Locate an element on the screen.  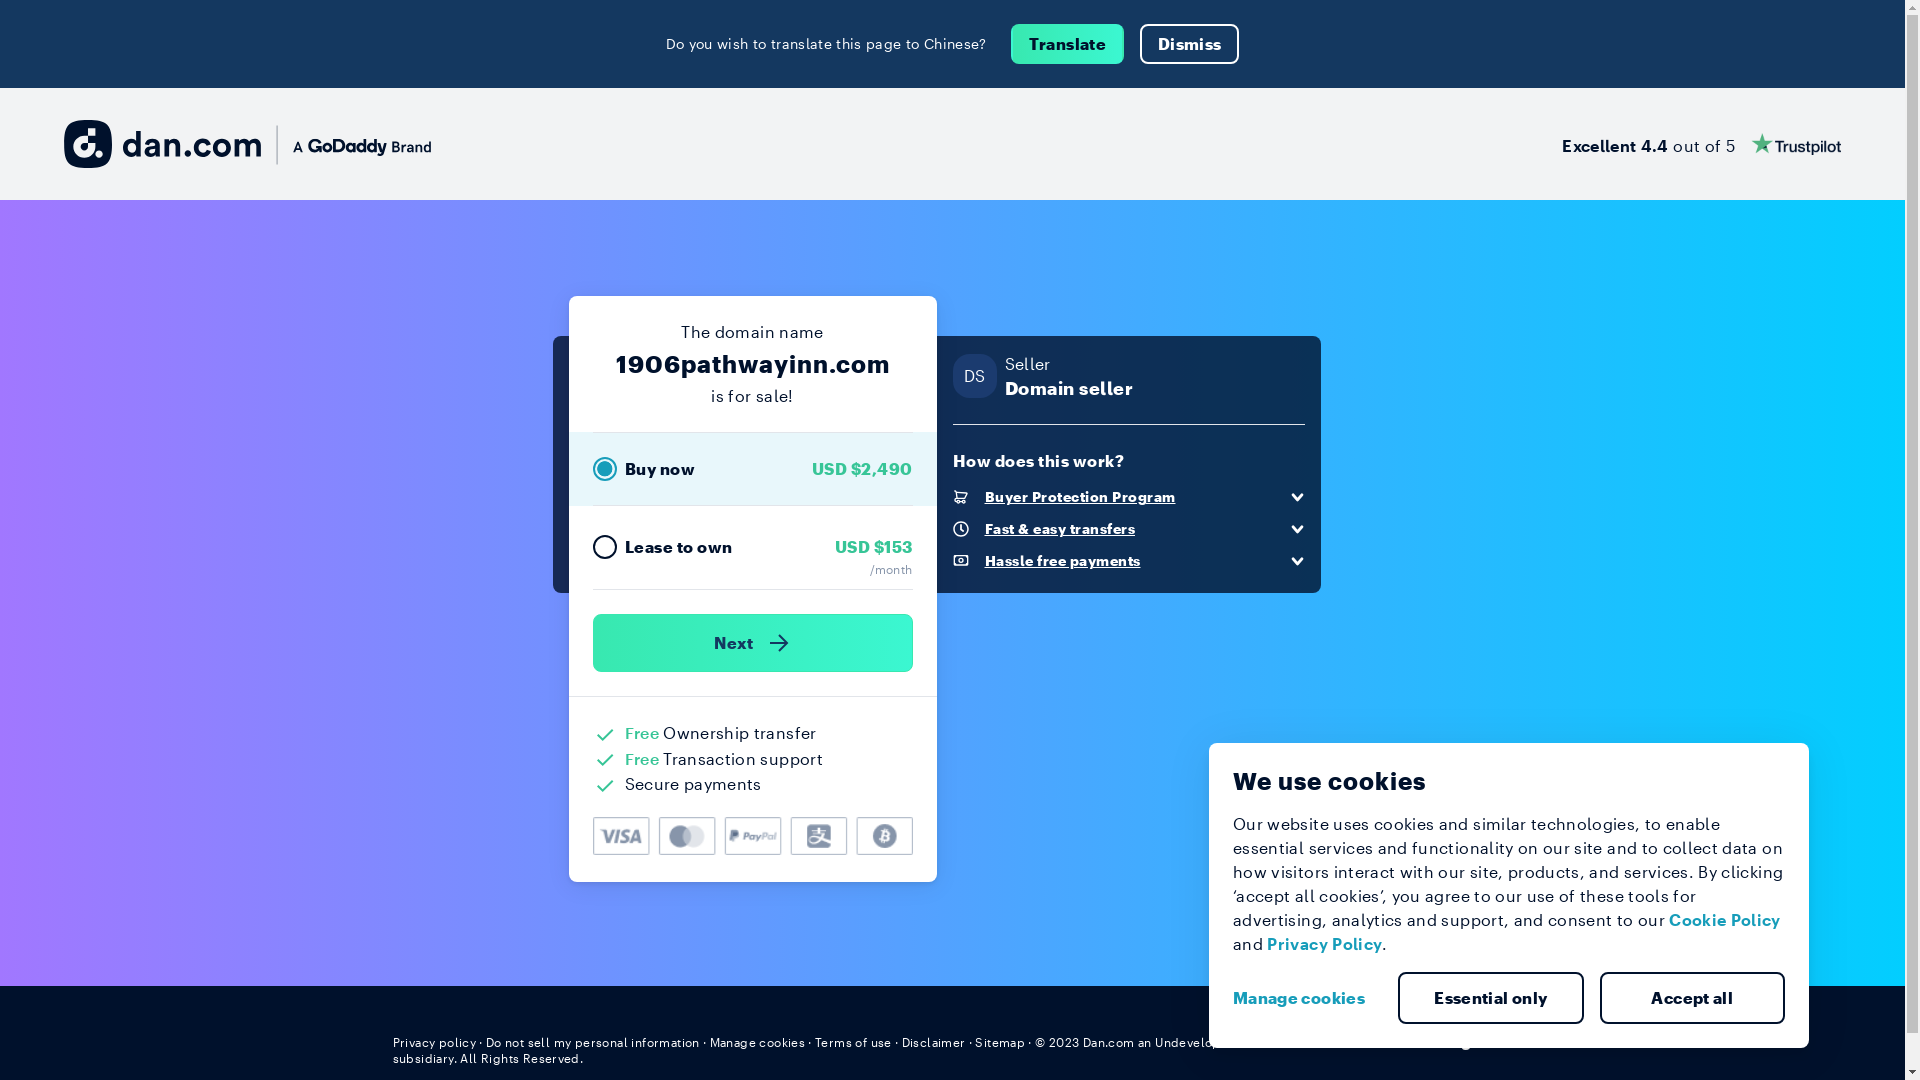
Essential only is located at coordinates (1491, 998).